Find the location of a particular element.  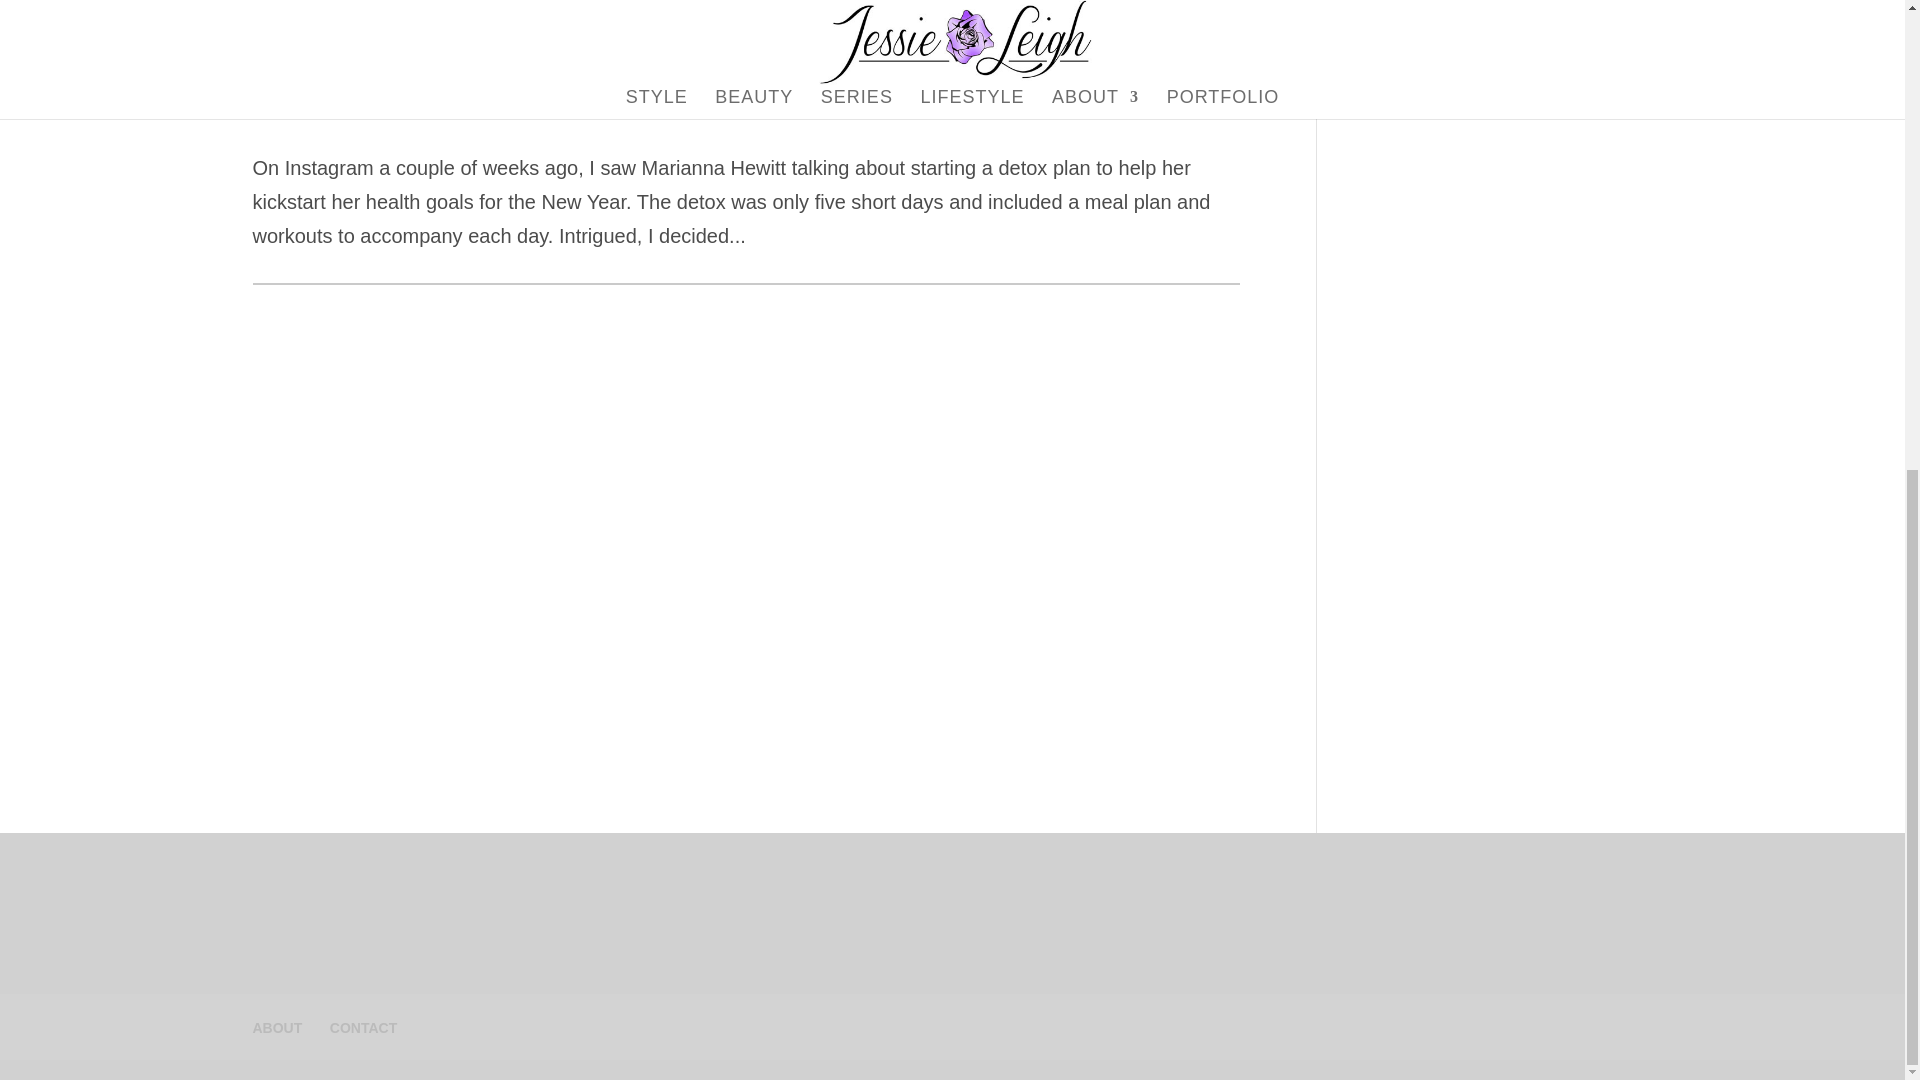

ABOUT is located at coordinates (276, 1027).